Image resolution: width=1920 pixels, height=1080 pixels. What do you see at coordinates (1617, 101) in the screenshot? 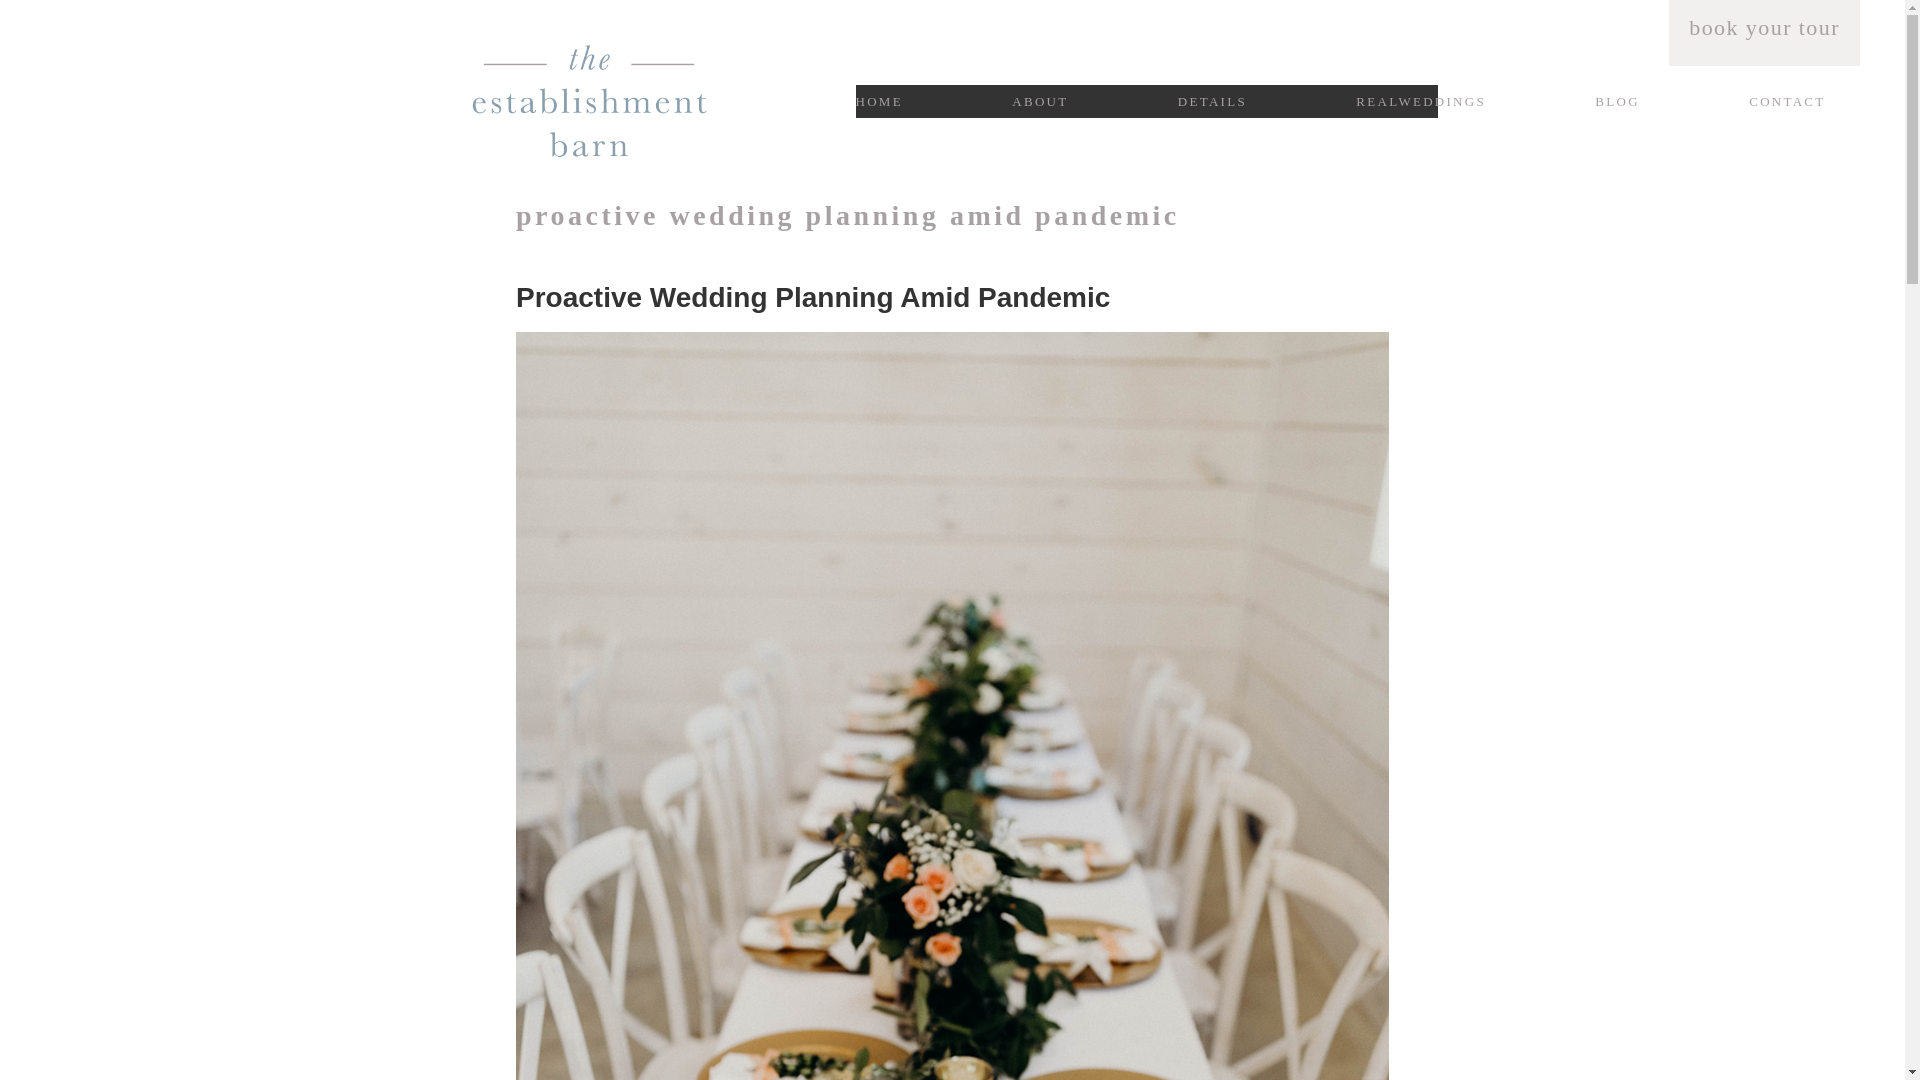
I see `BLOG` at bounding box center [1617, 101].